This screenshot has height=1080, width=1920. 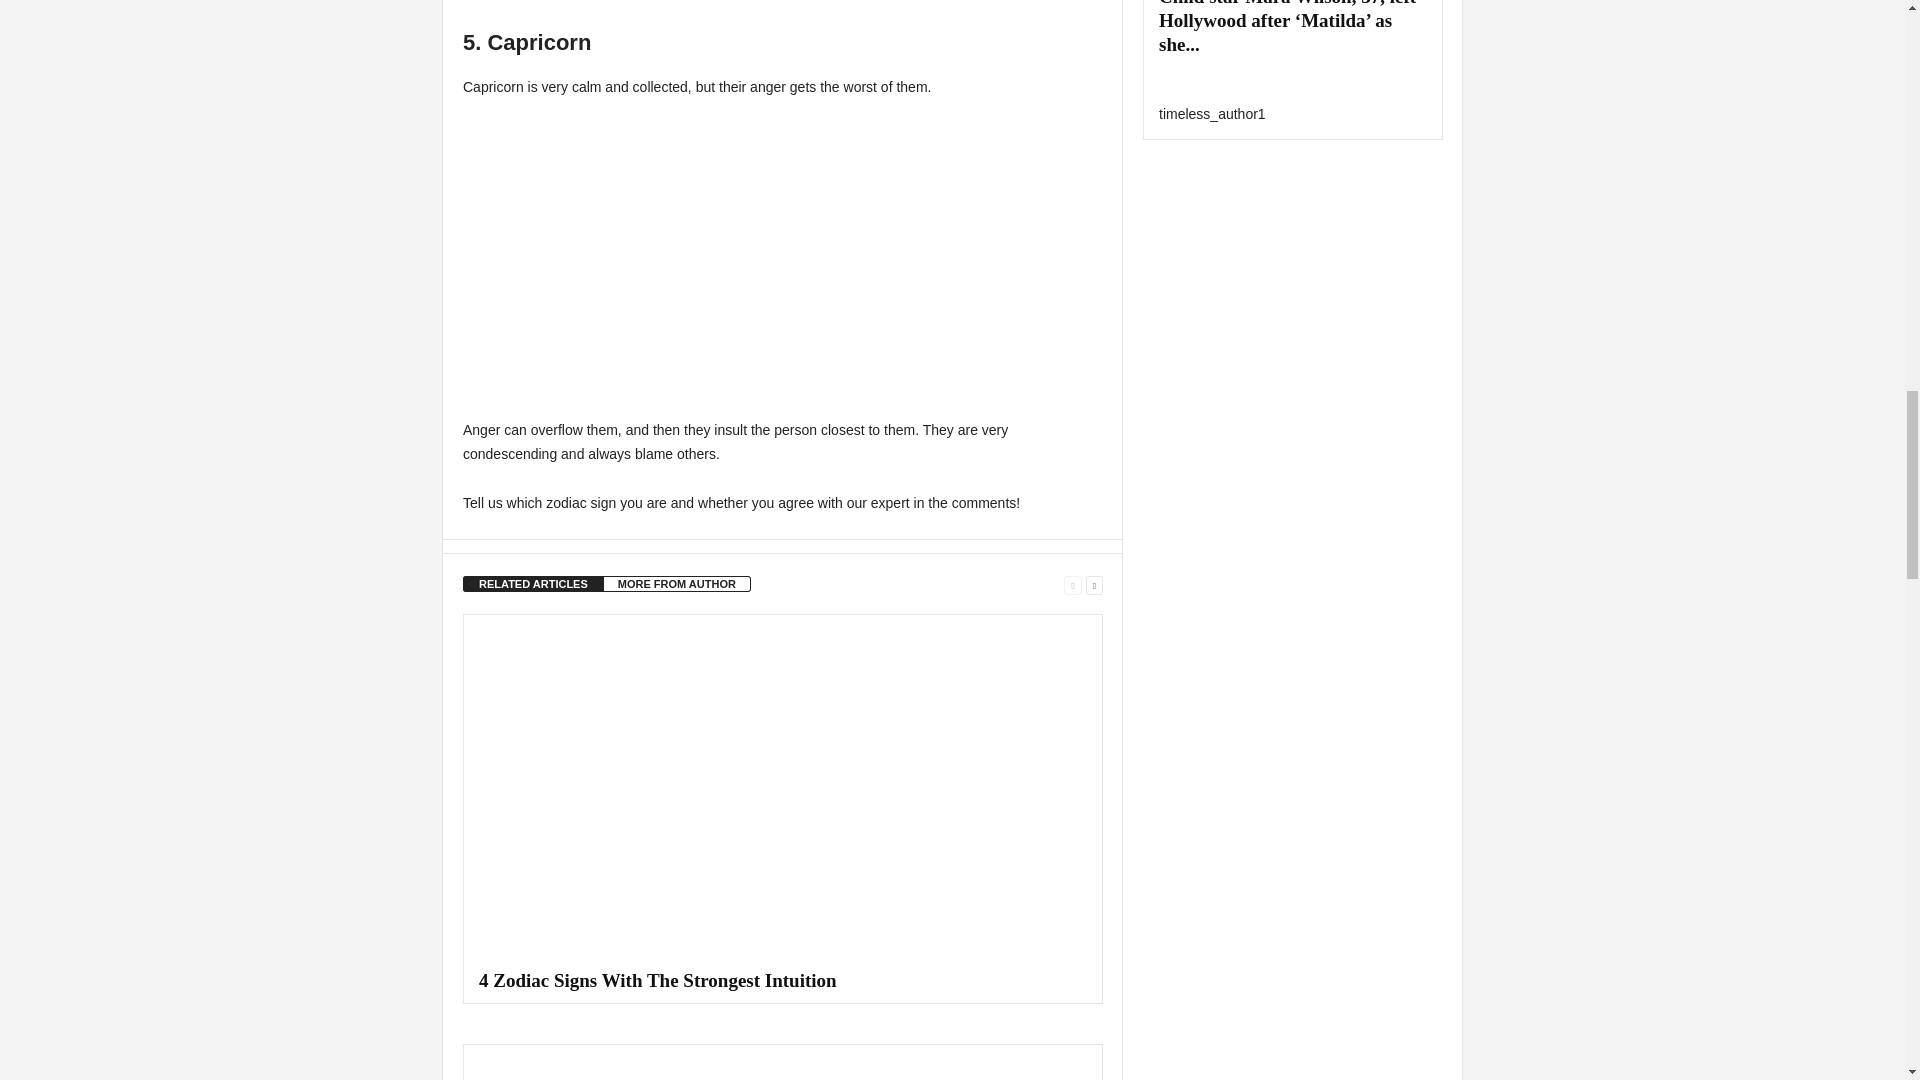 I want to click on 4 Zodiac Signs With The Strongest Intuition, so click(x=783, y=789).